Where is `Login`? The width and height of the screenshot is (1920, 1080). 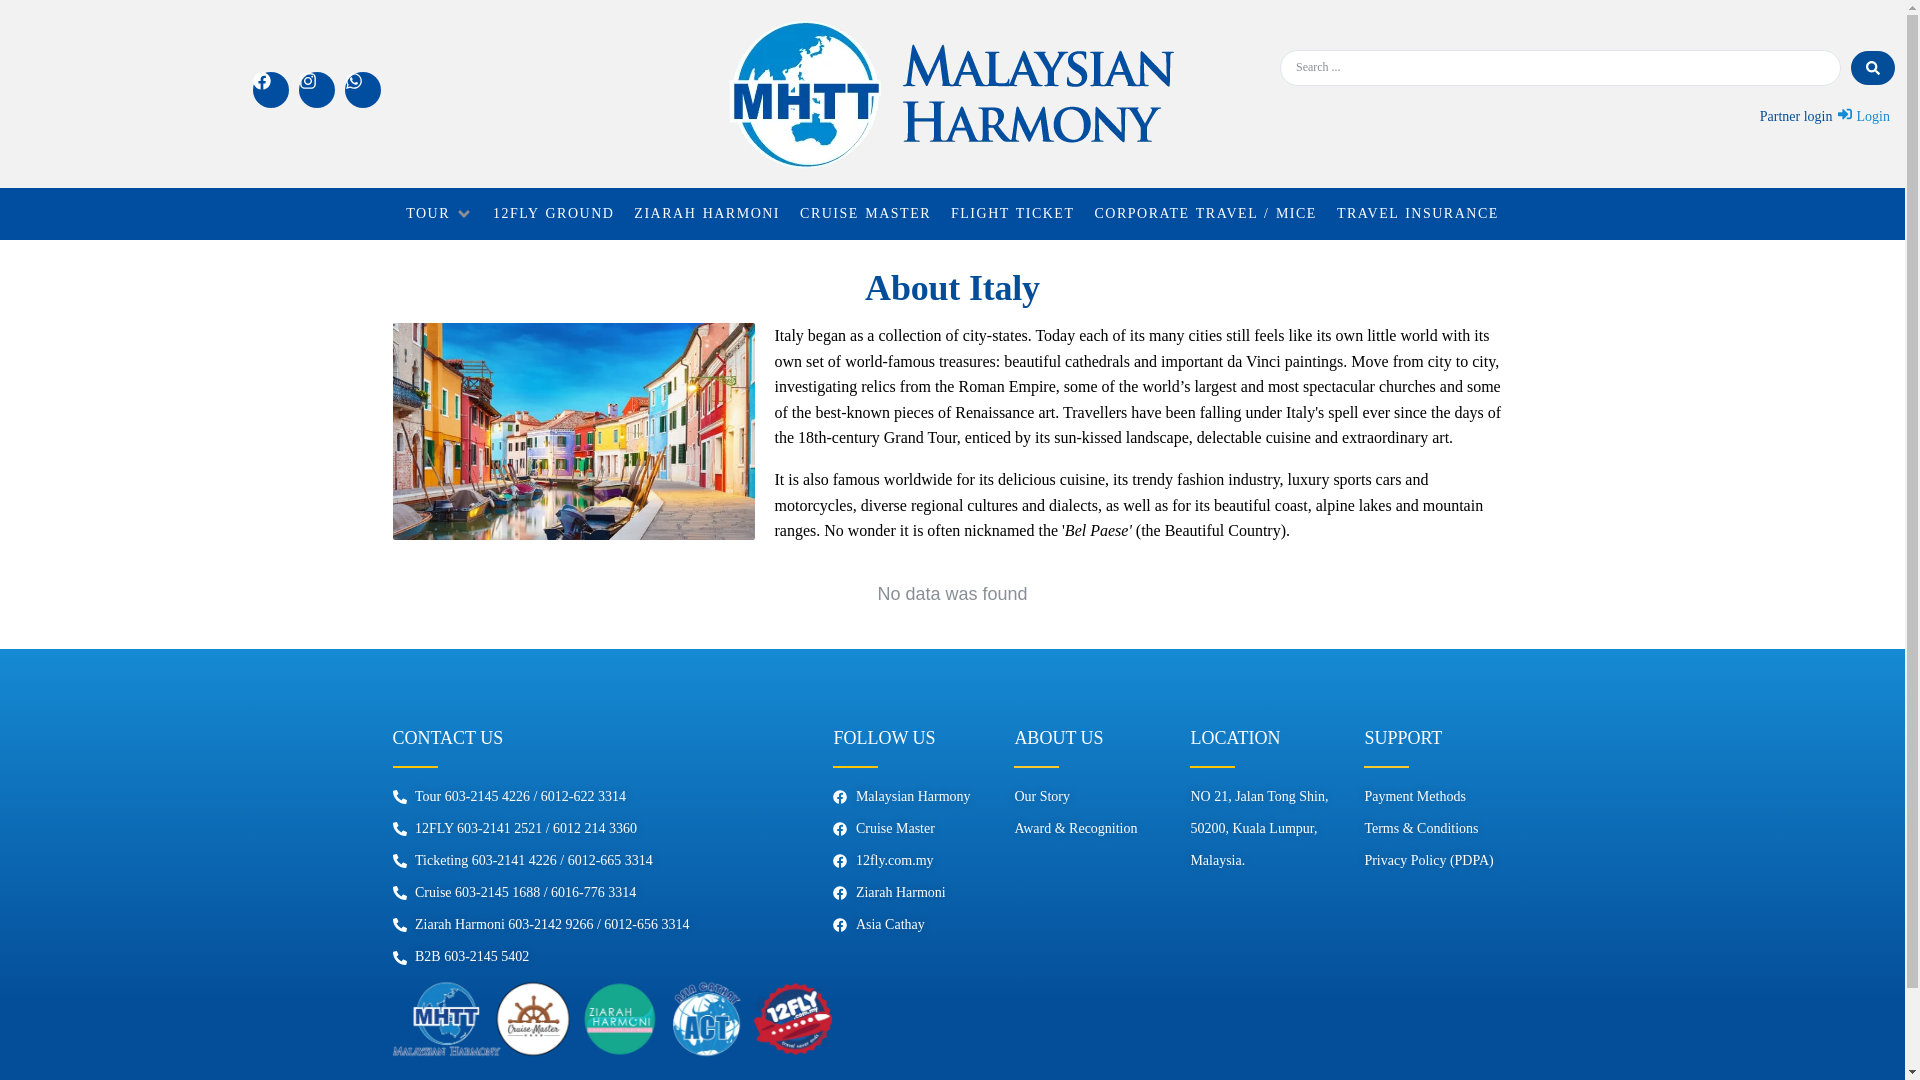
Login is located at coordinates (1863, 116).